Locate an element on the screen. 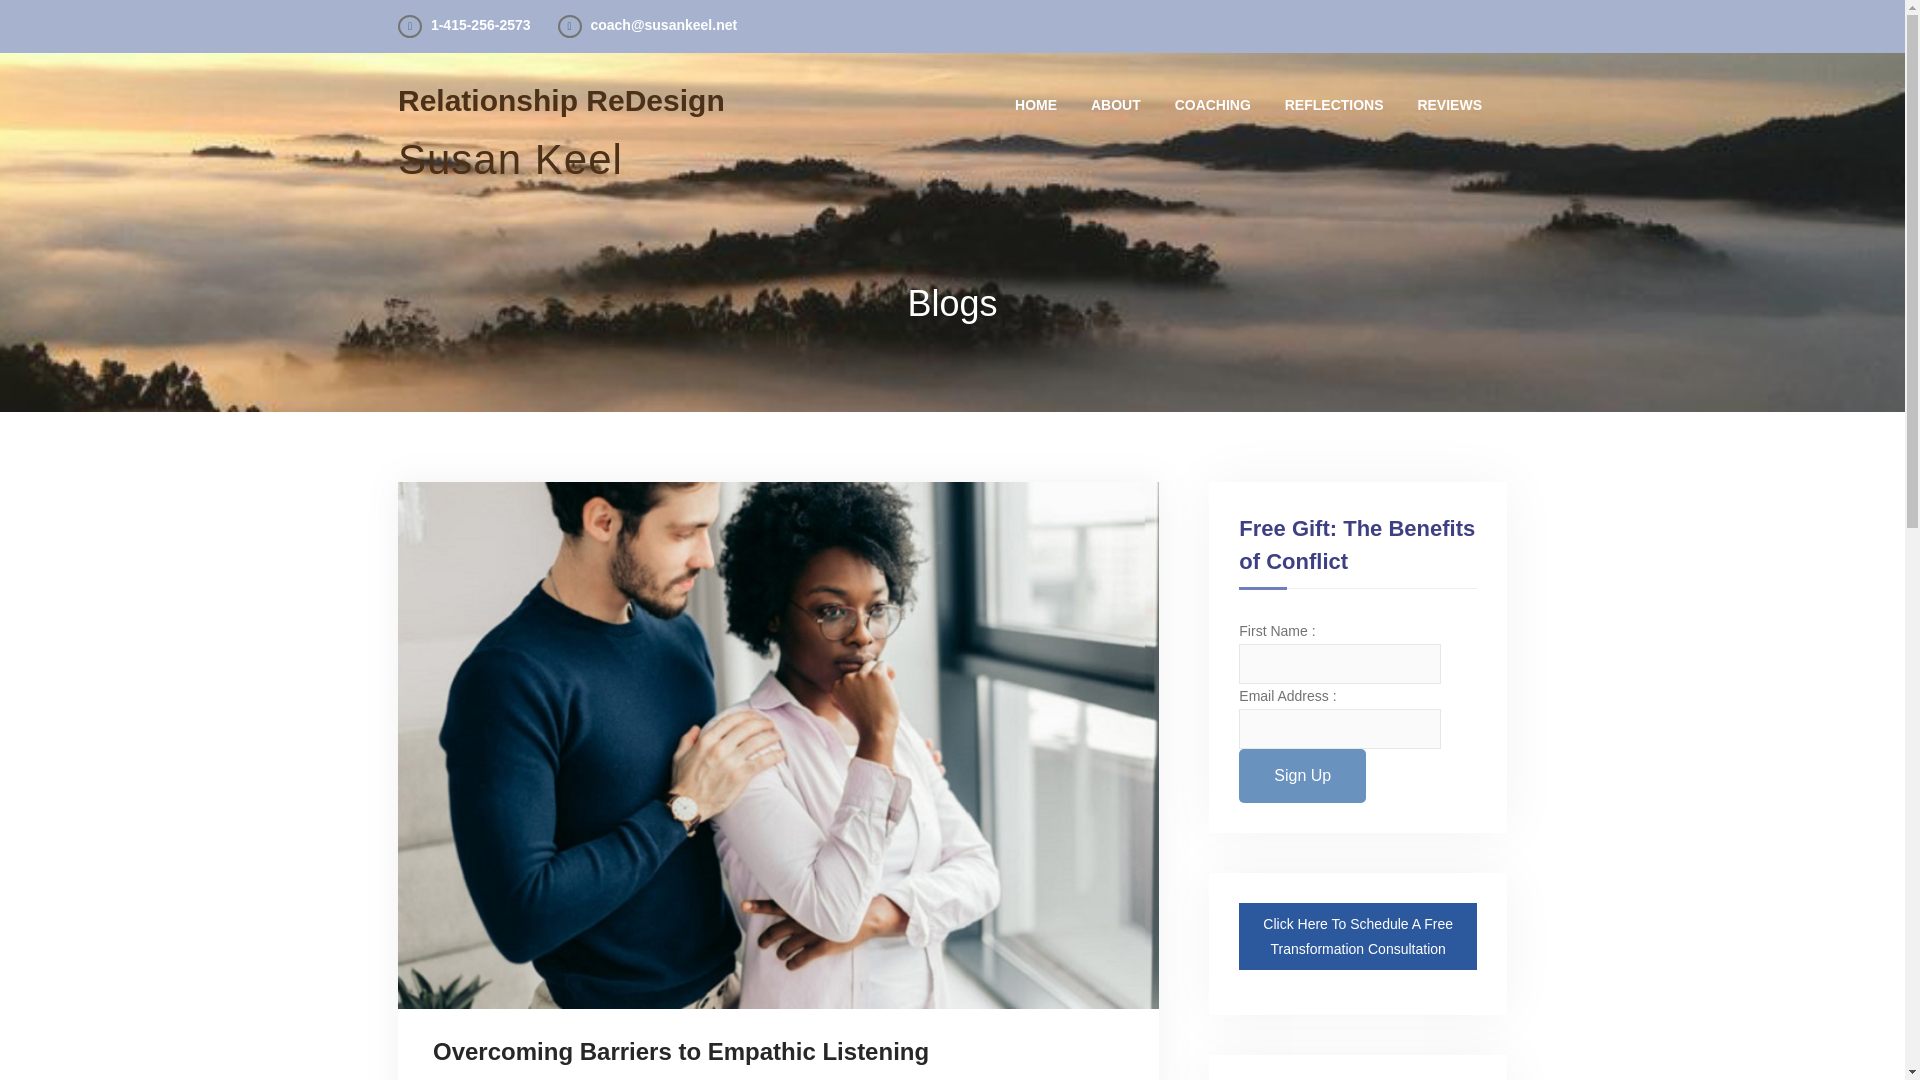 The height and width of the screenshot is (1080, 1920). Overcoming Barriers to Empathic Listening is located at coordinates (681, 1052).